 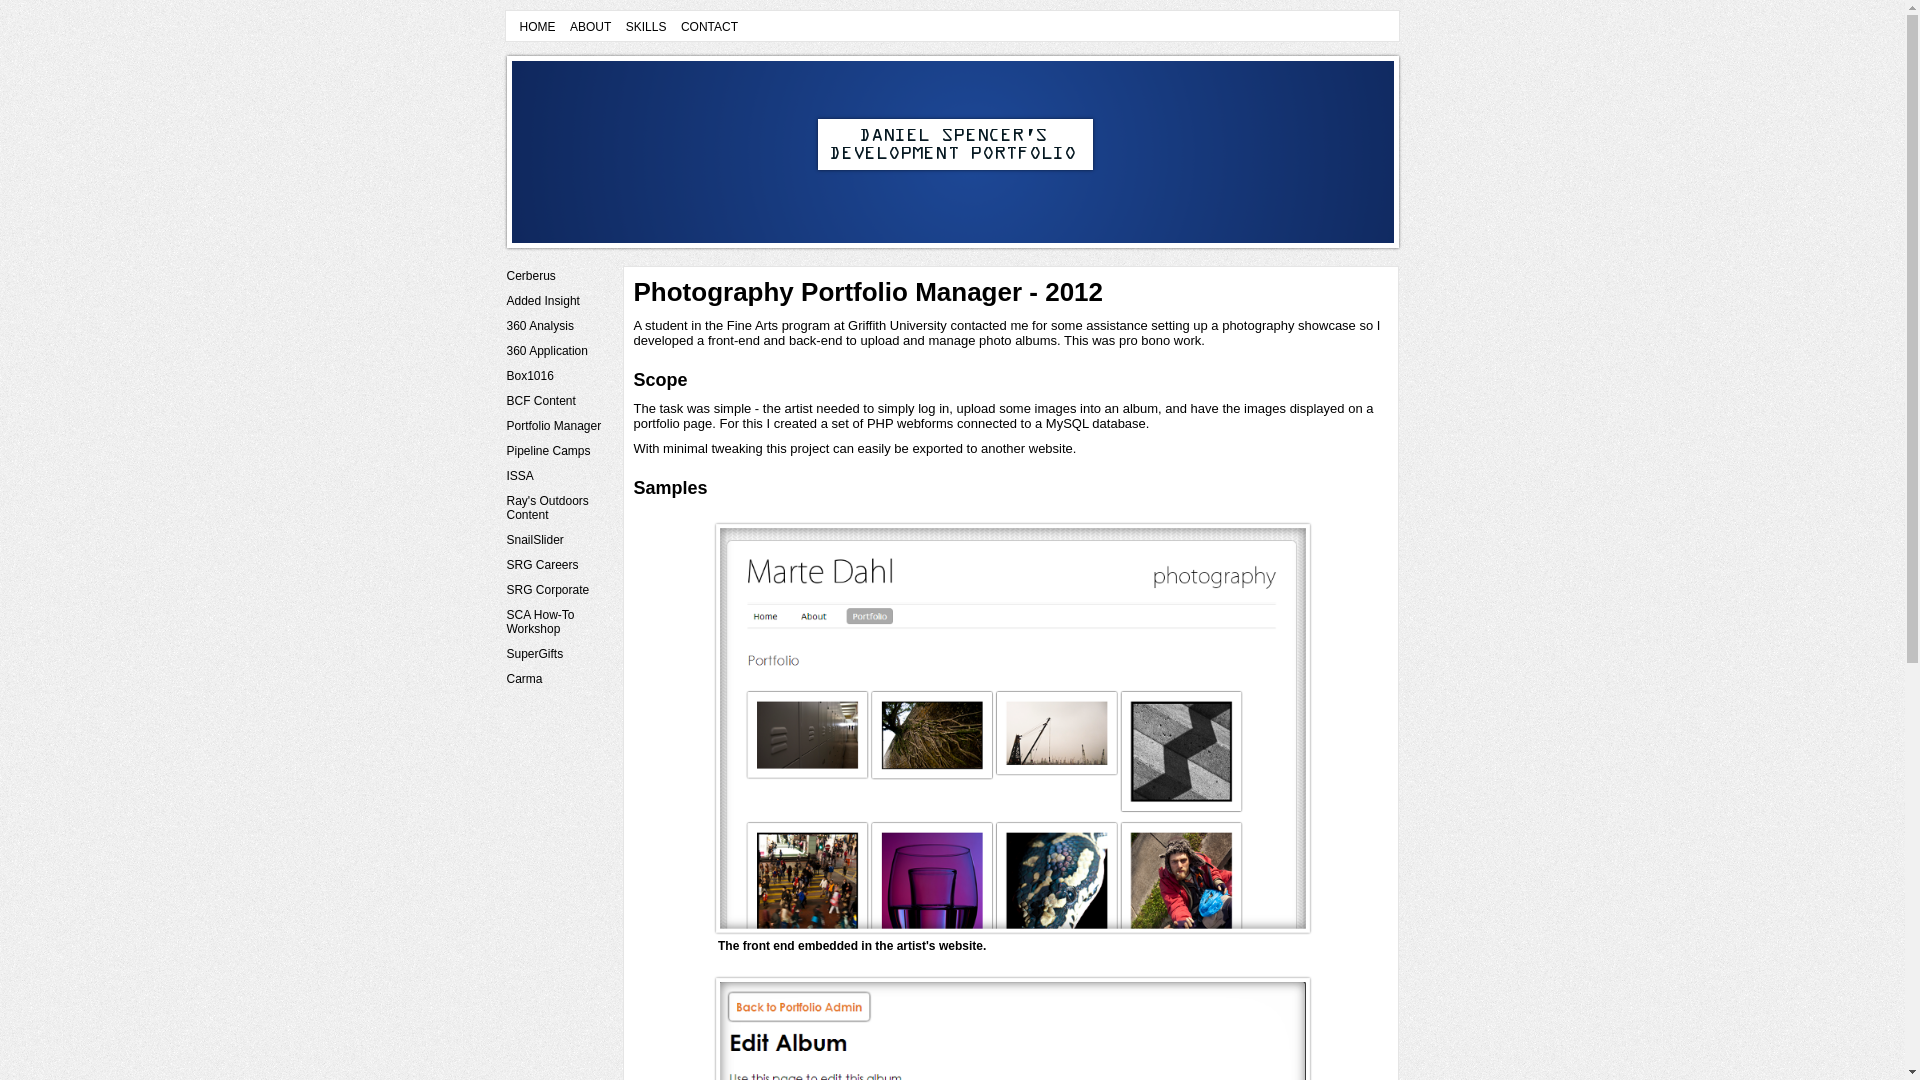 What do you see at coordinates (562, 678) in the screenshot?
I see `Carma` at bounding box center [562, 678].